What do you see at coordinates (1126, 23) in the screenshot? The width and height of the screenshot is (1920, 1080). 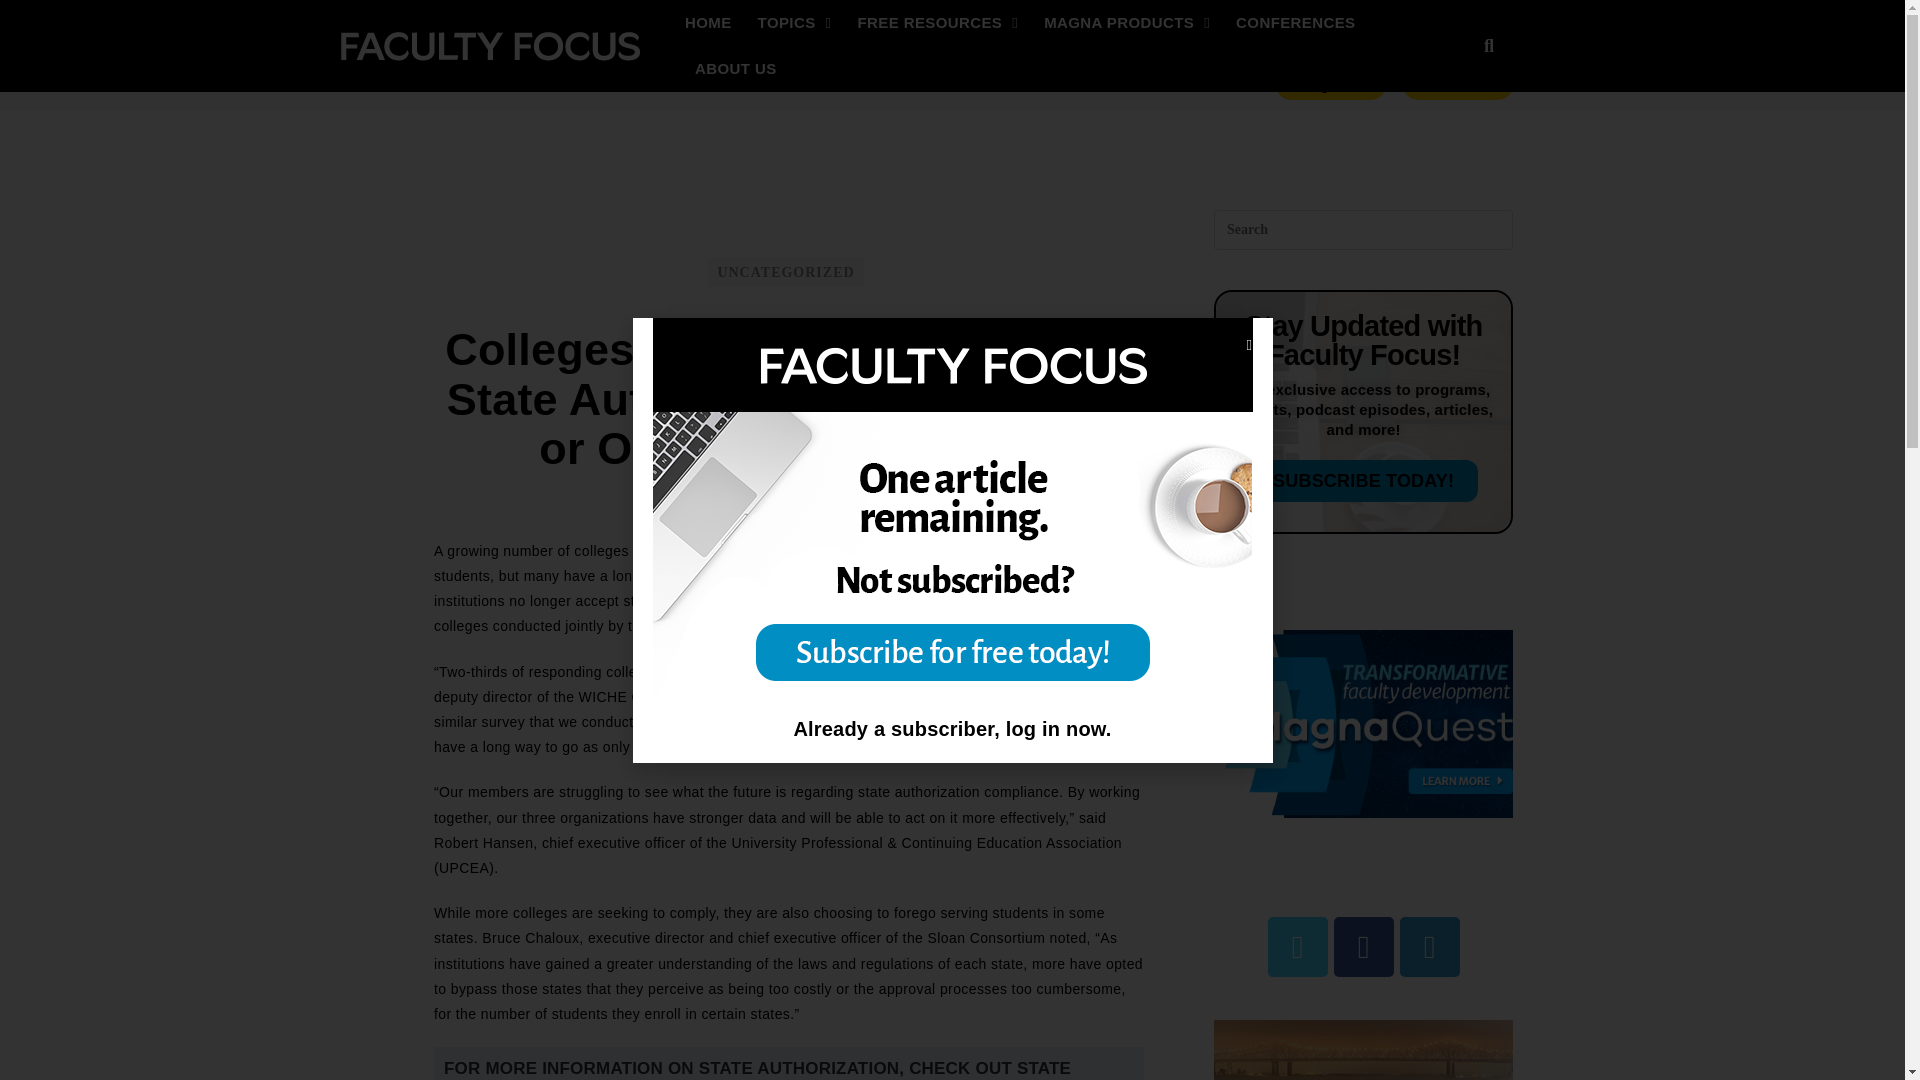 I see `MAGNA PRODUCTS` at bounding box center [1126, 23].